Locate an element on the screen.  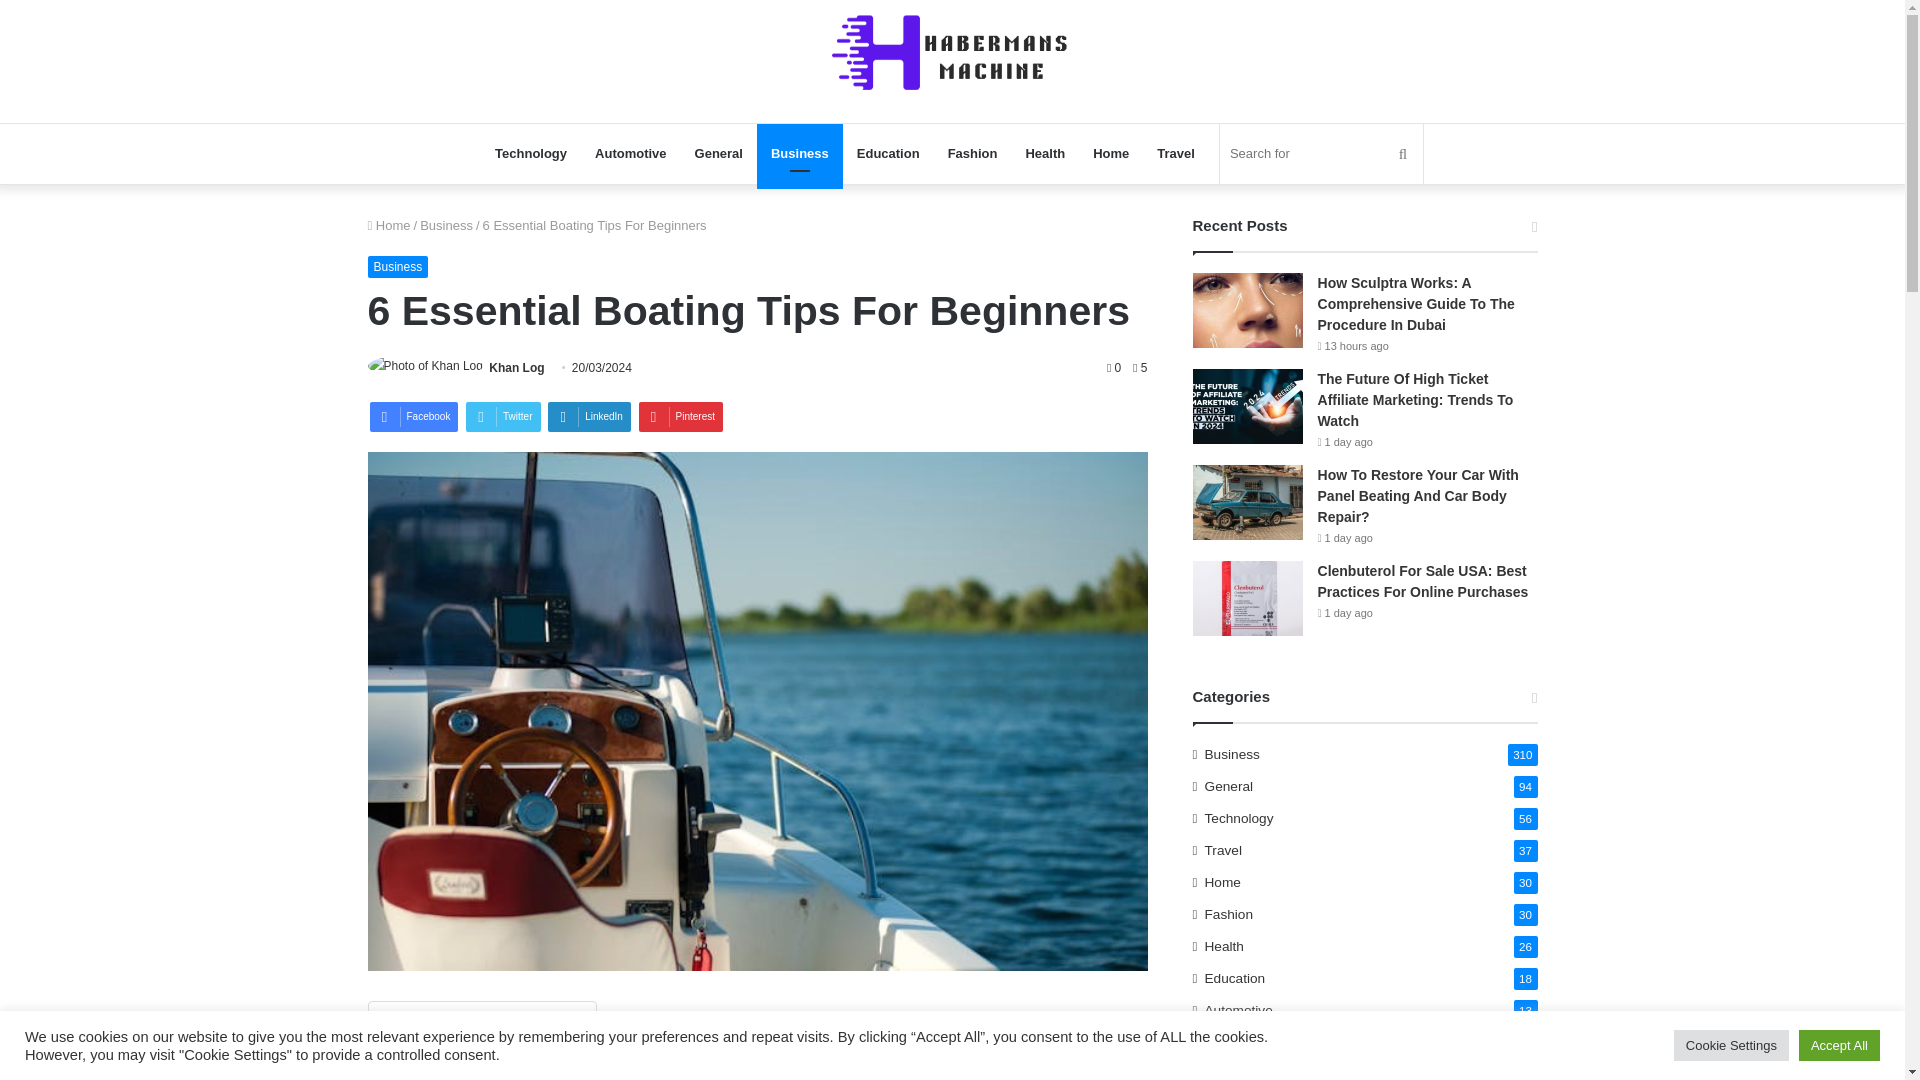
Business is located at coordinates (799, 154).